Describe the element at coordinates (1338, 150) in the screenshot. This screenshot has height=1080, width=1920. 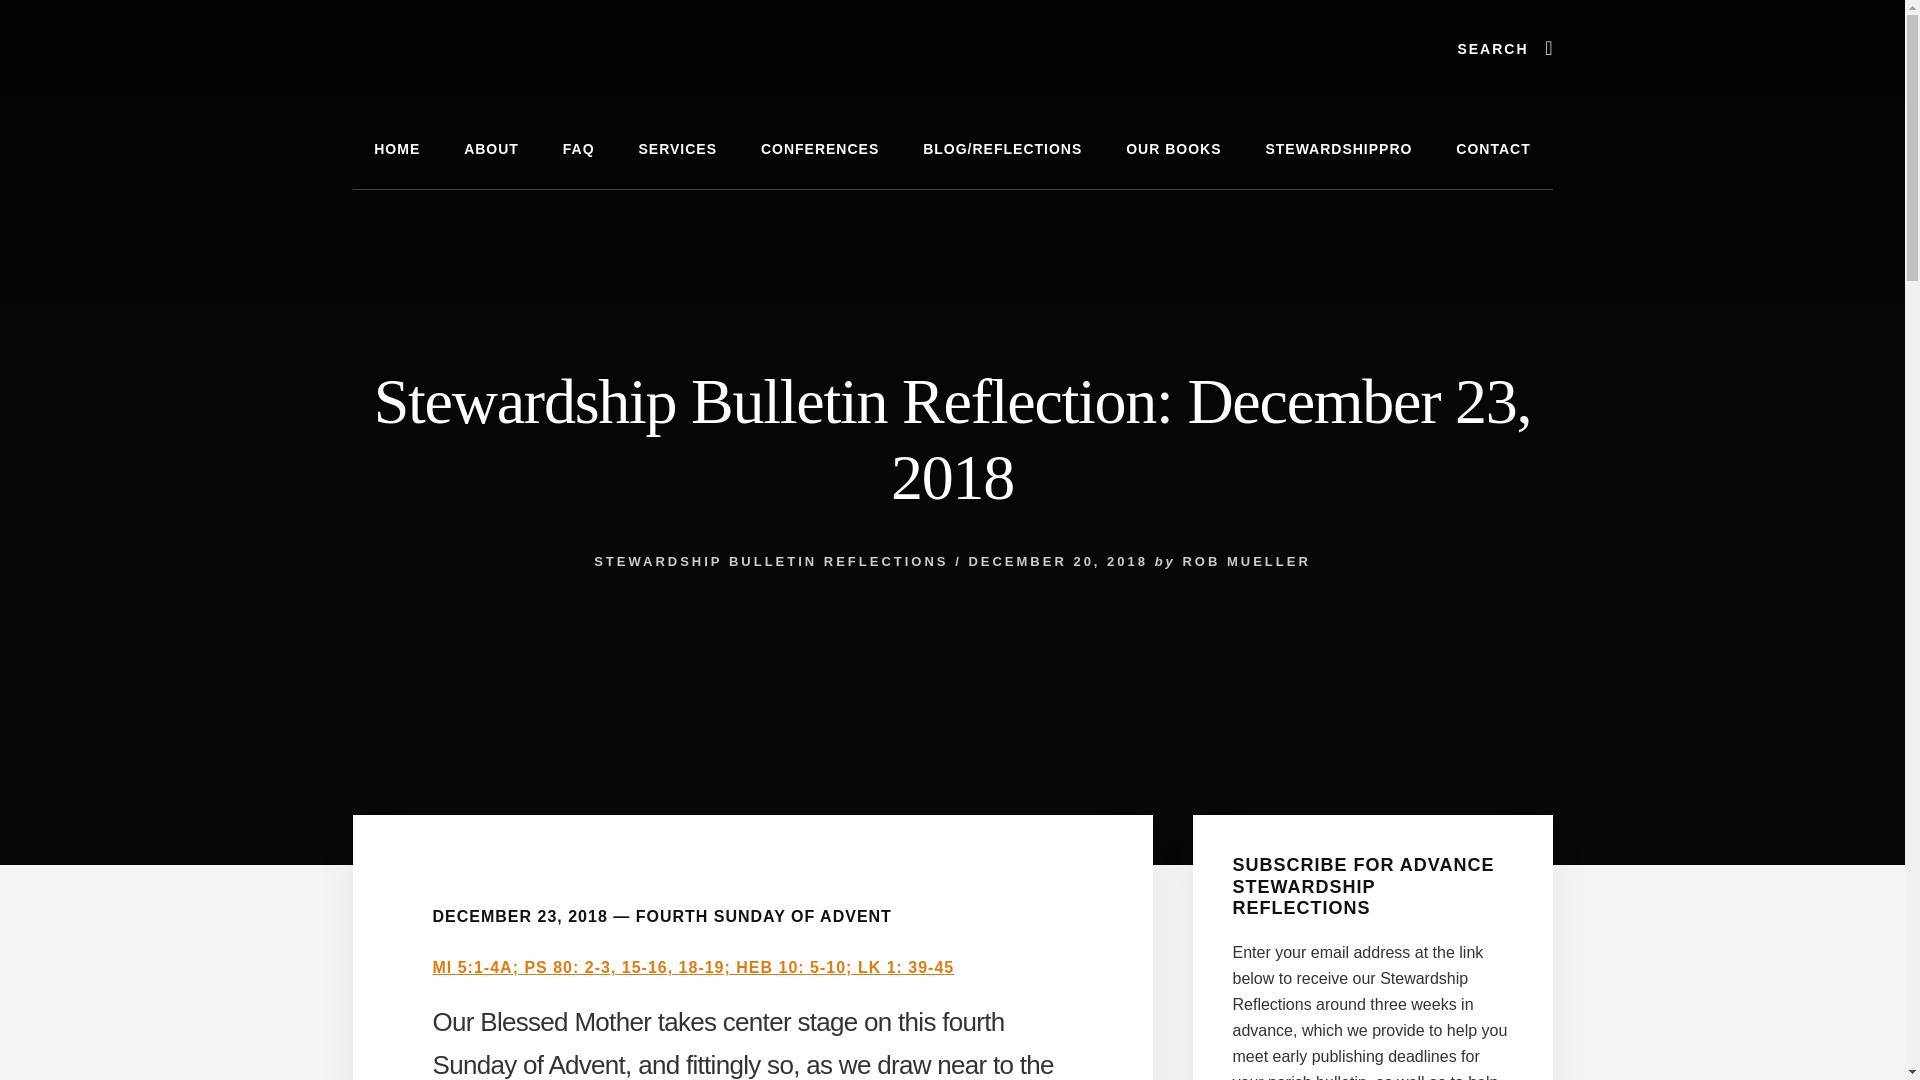
I see `STEWARDSHIPPRO` at that location.